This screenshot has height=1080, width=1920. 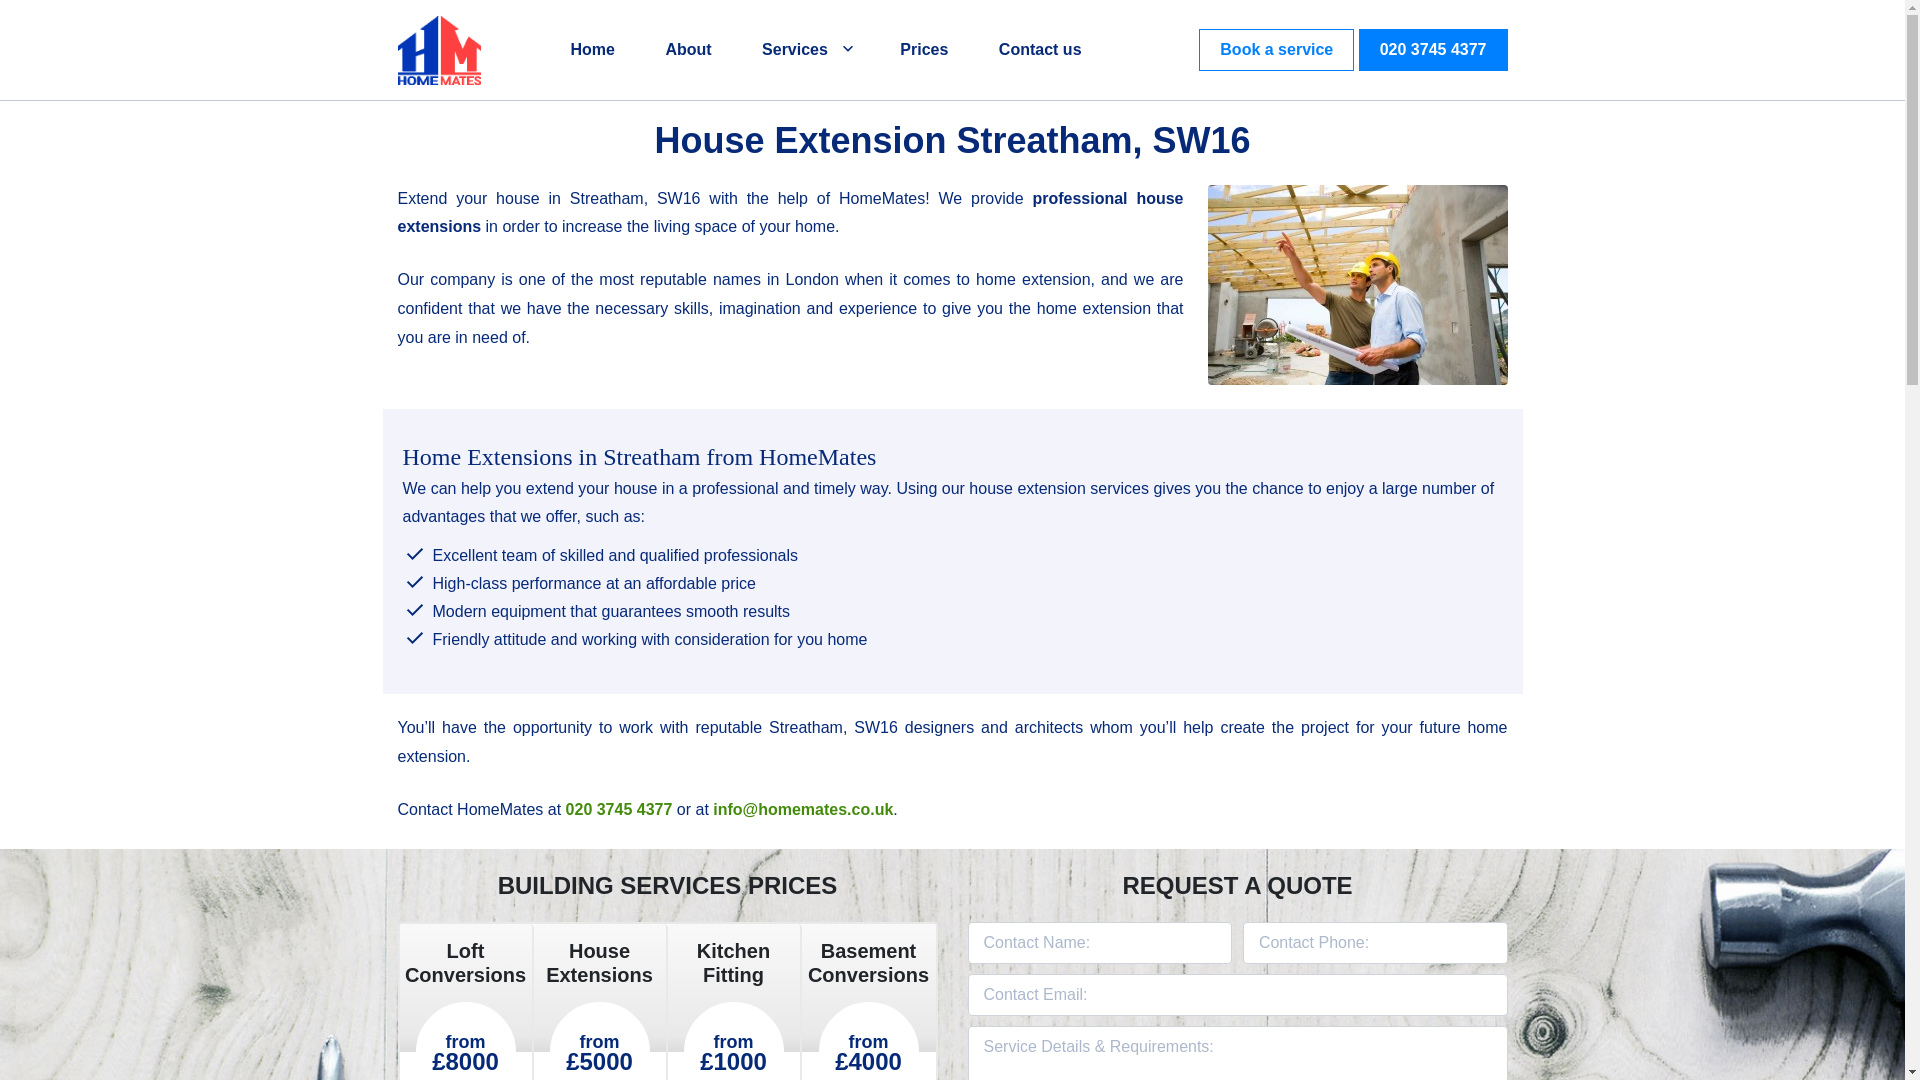 I want to click on About, so click(x=687, y=50).